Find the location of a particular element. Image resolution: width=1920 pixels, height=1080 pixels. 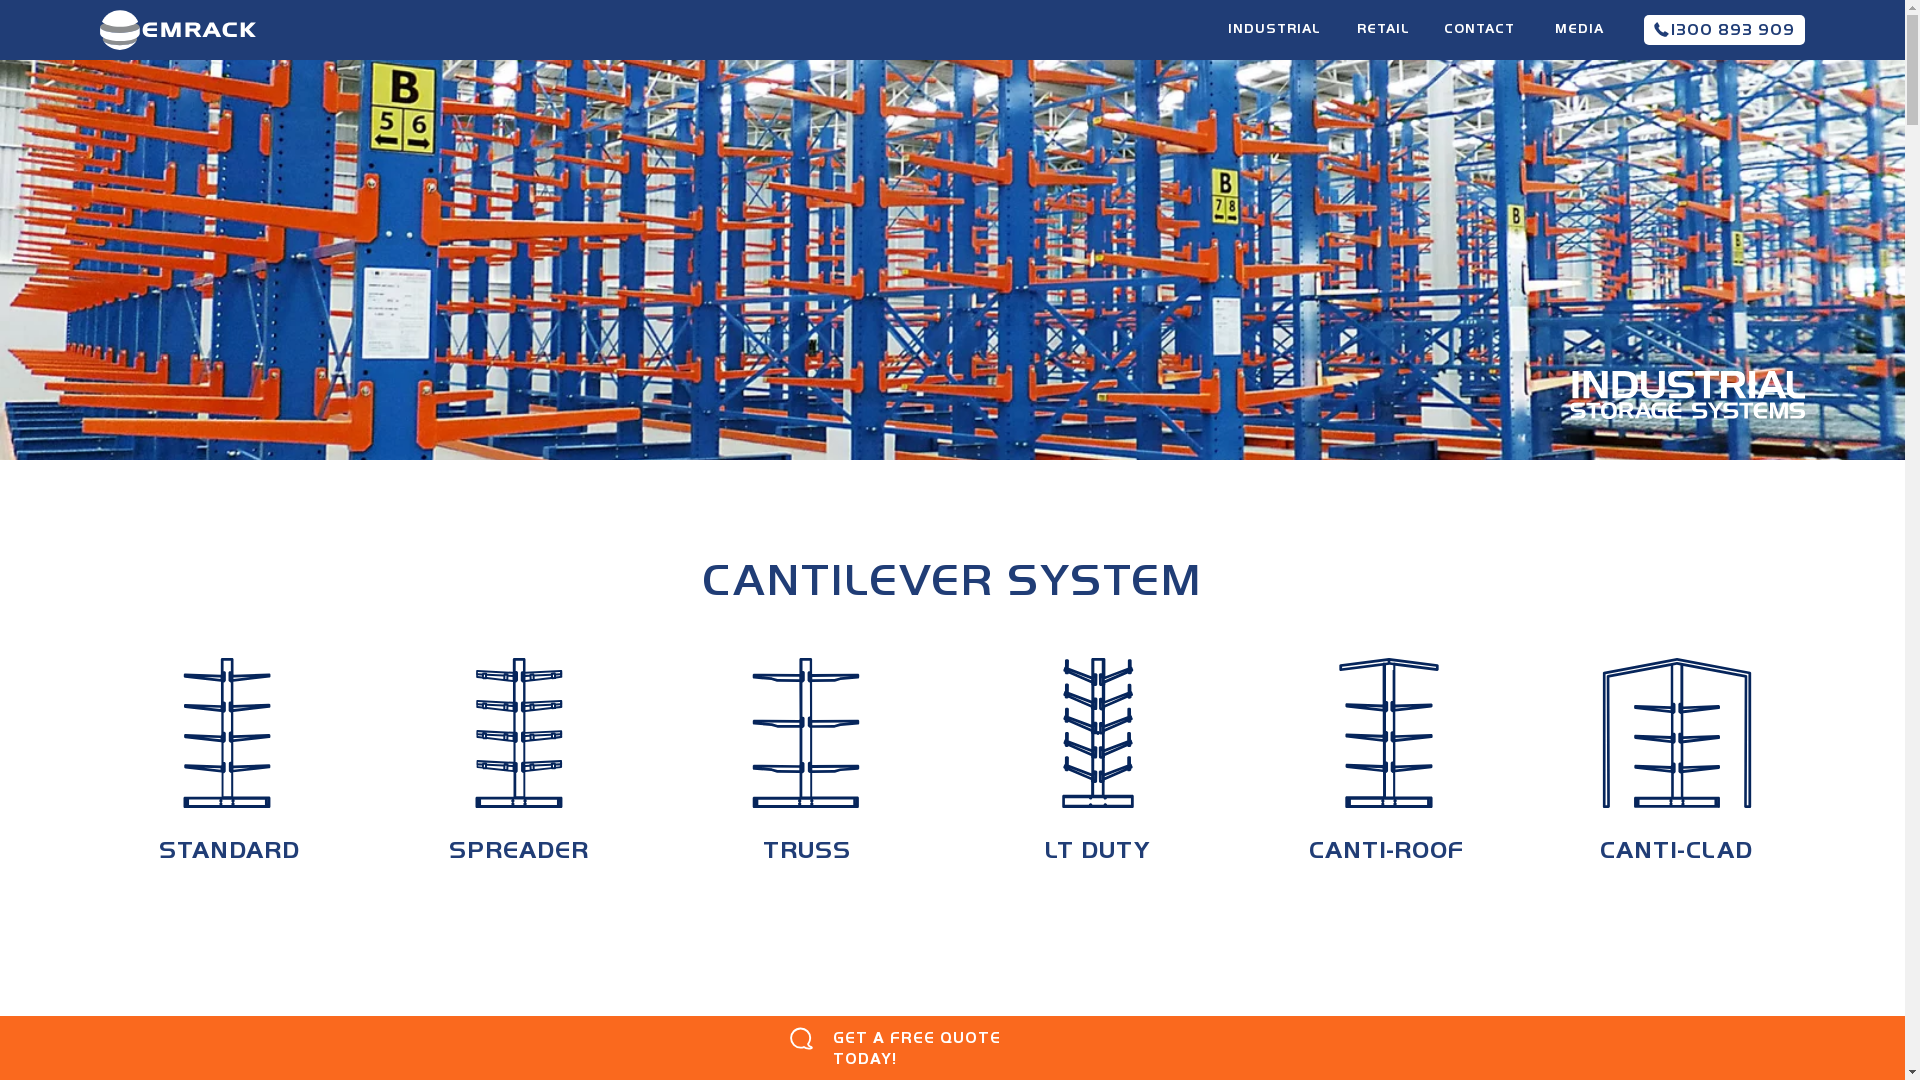

Cantilever Roof System is located at coordinates (1389, 733).